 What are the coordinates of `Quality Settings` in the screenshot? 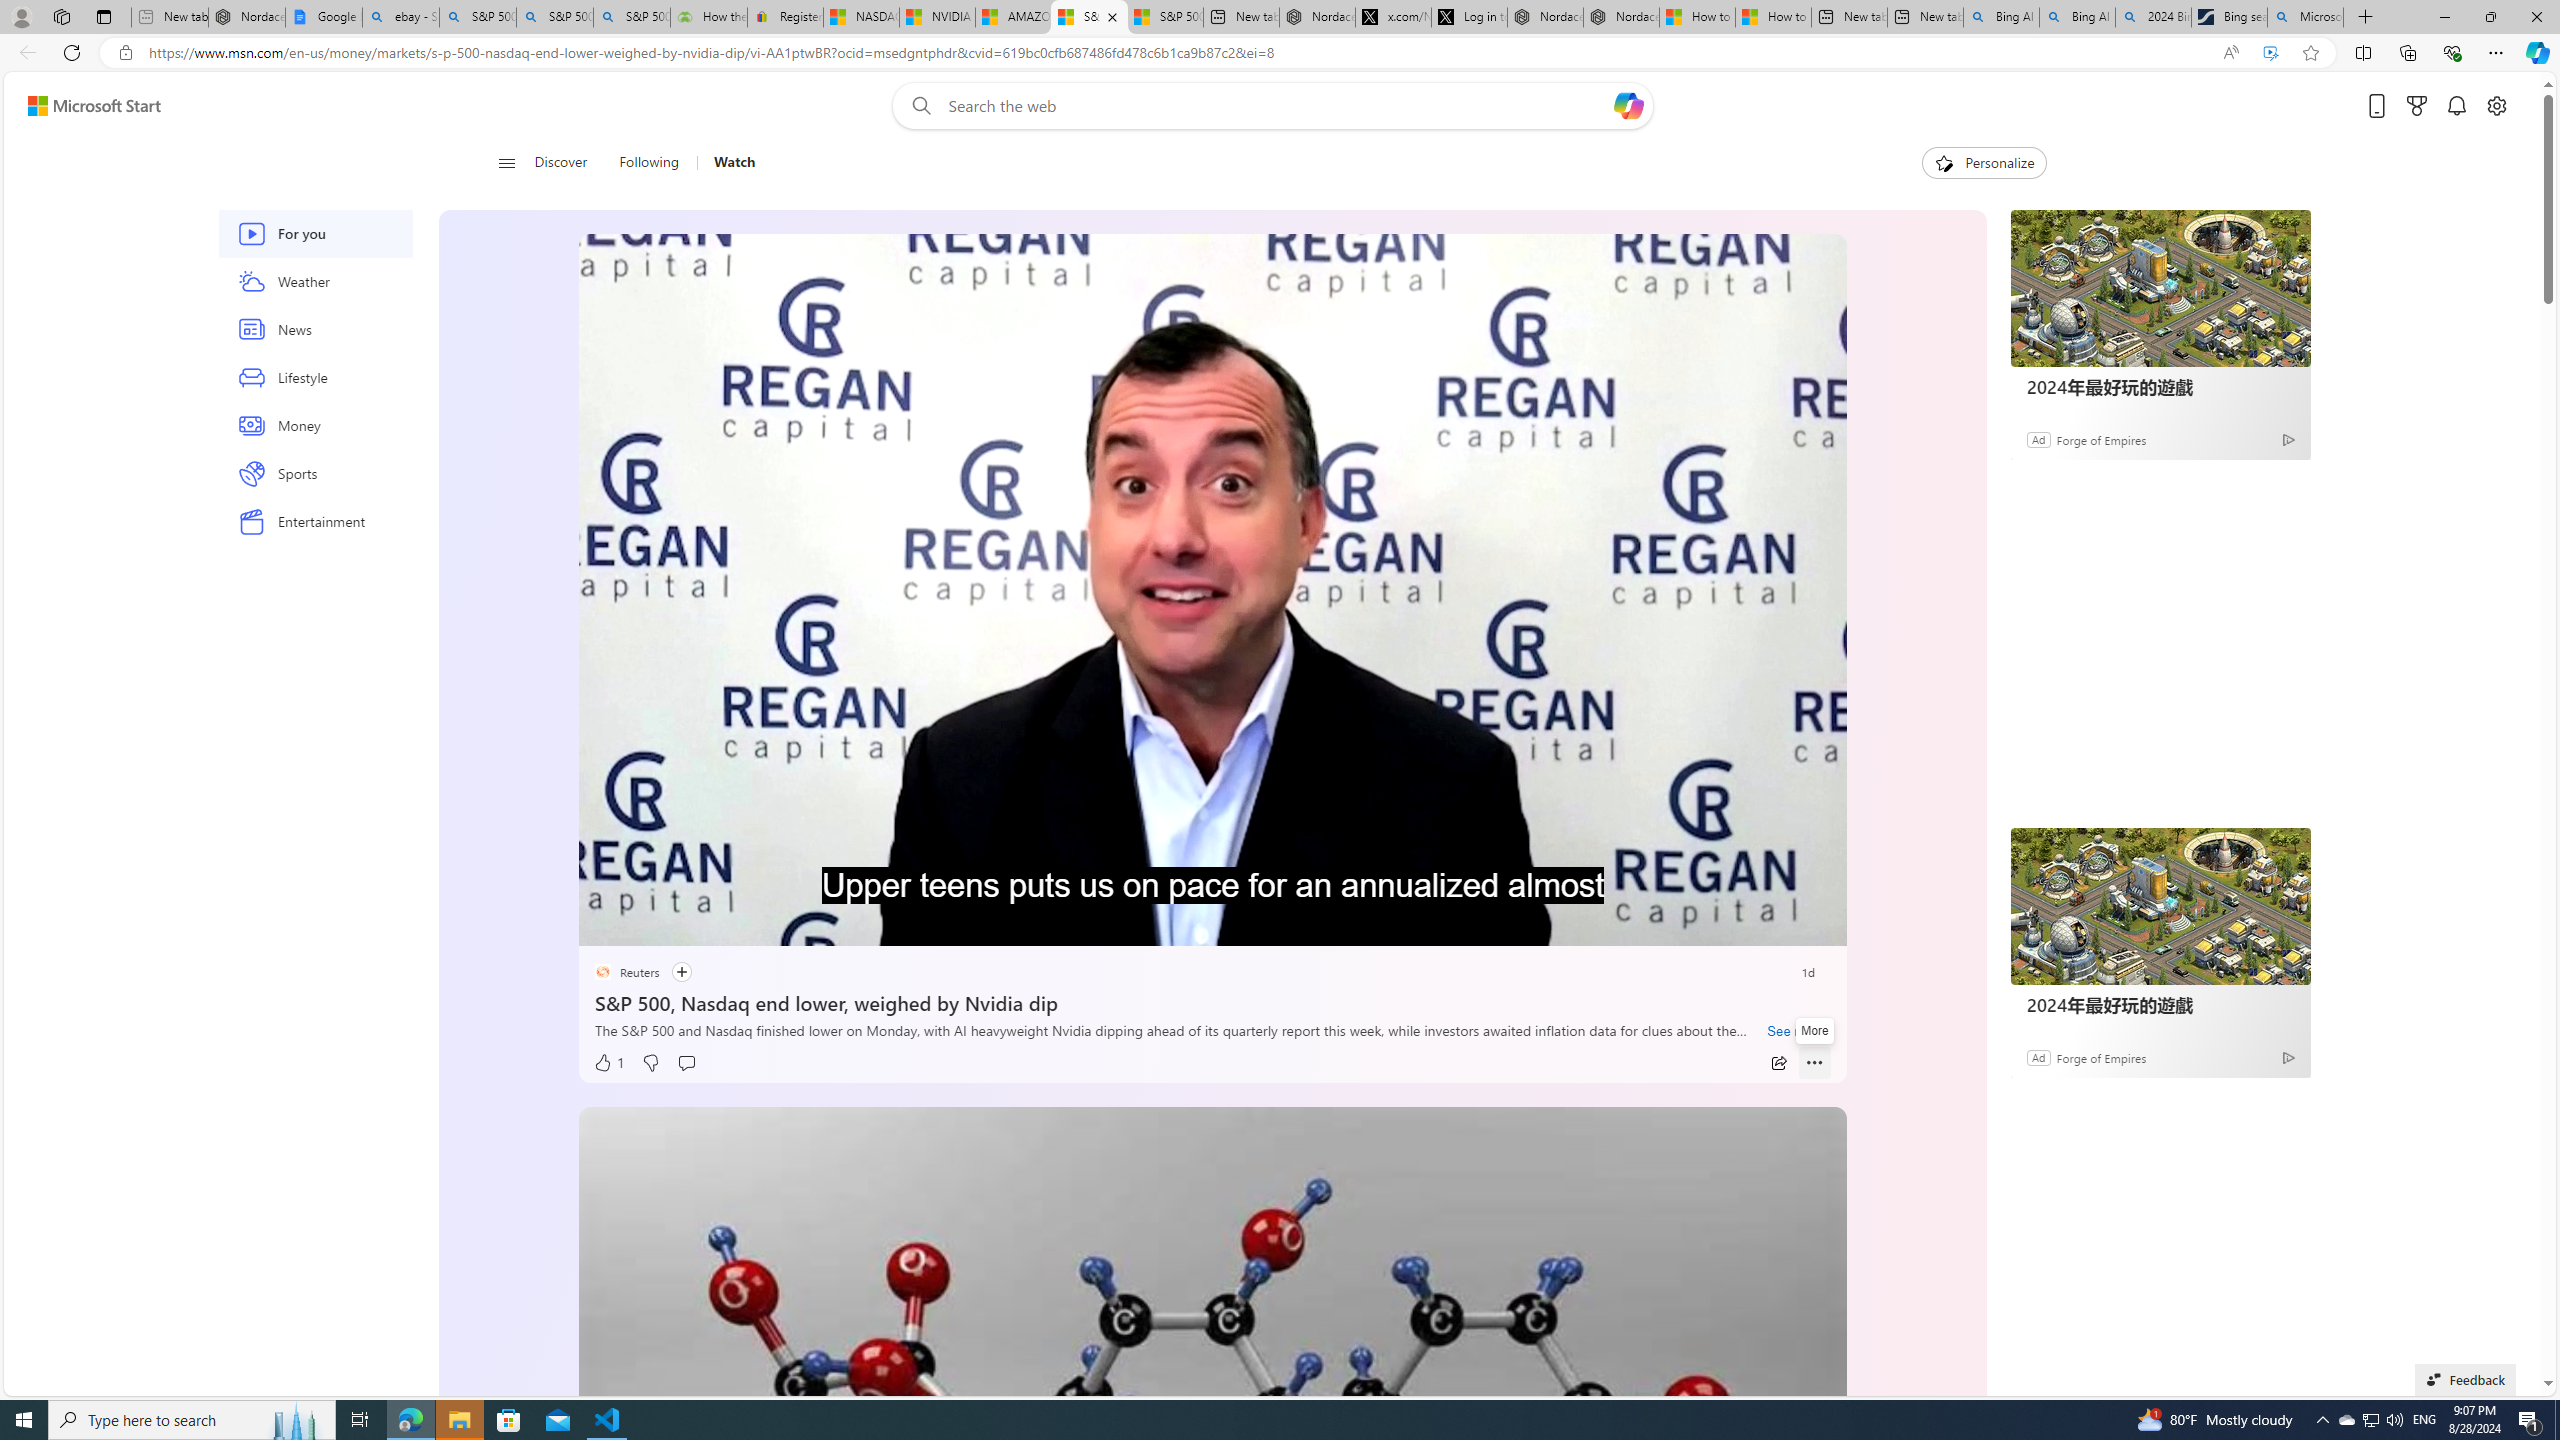 It's located at (1696, 924).